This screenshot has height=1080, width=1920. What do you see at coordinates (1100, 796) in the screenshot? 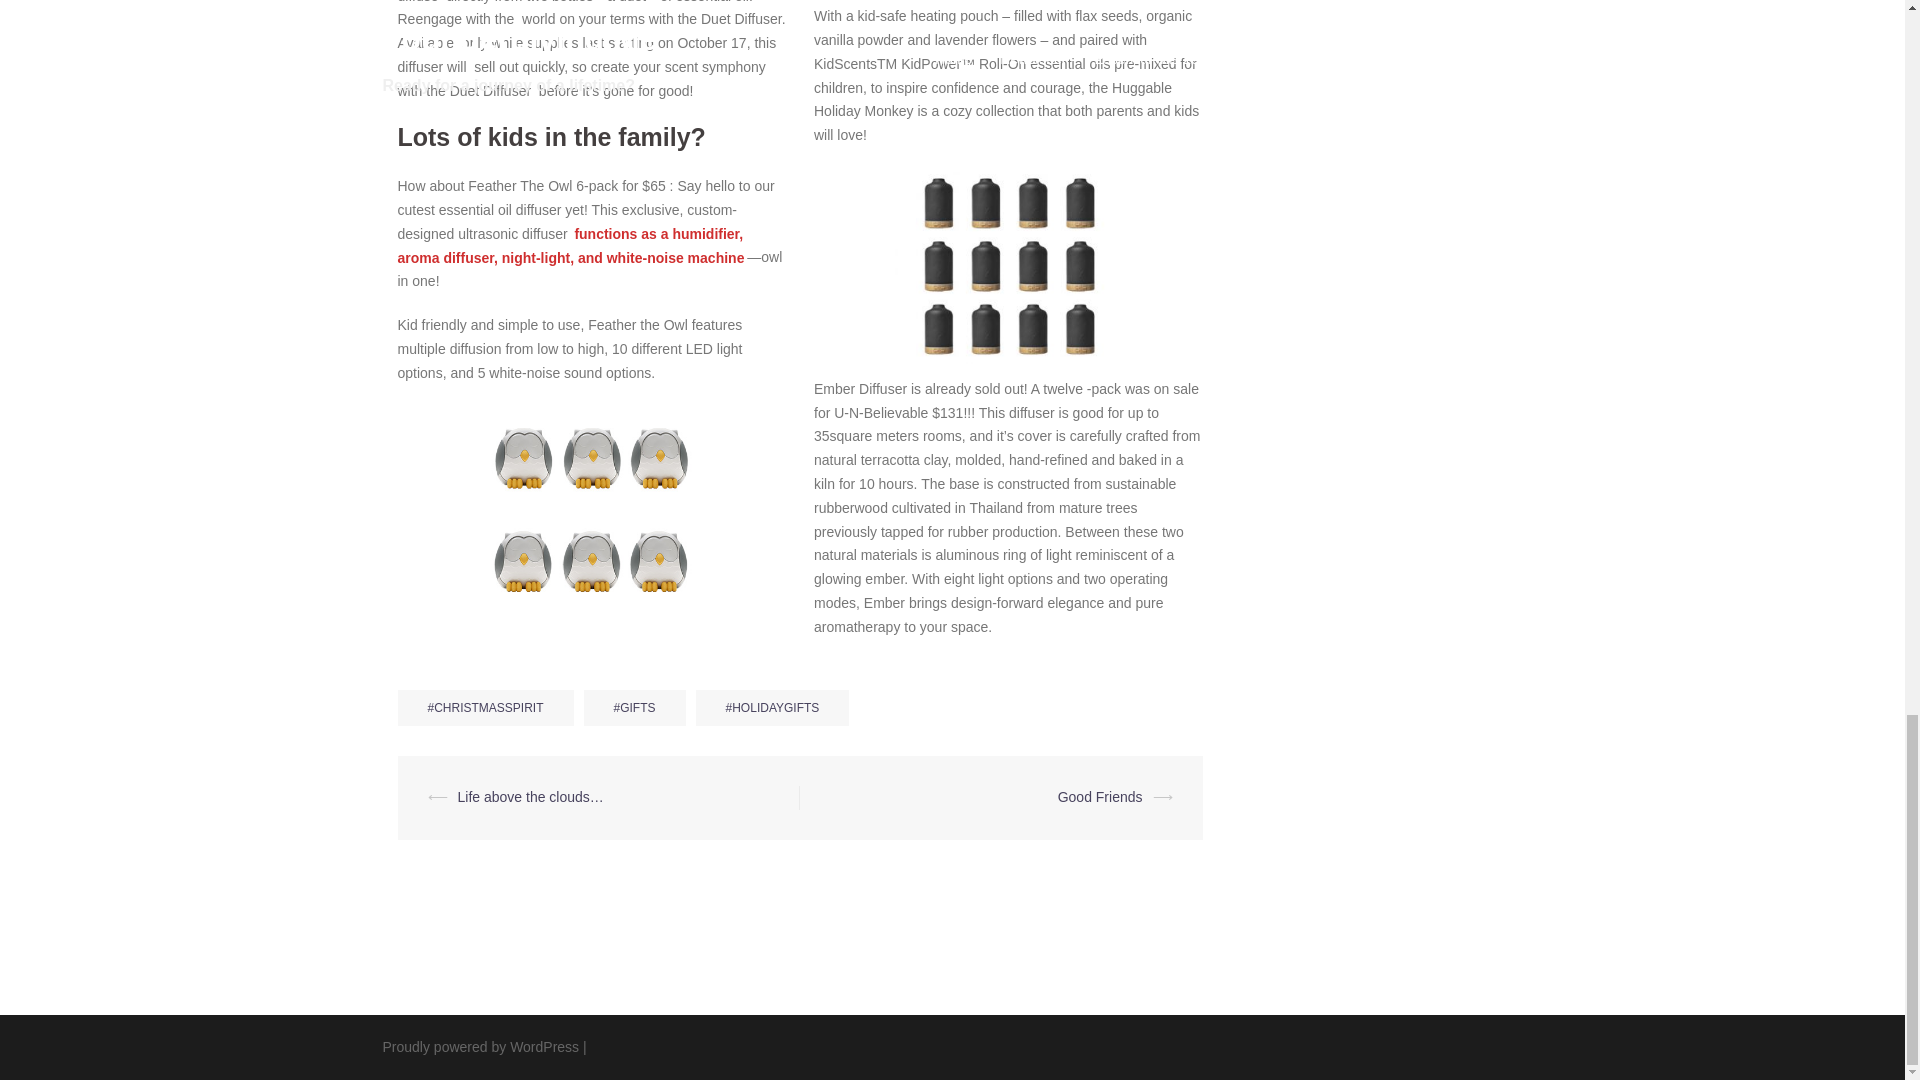
I see `Good Friends` at bounding box center [1100, 796].